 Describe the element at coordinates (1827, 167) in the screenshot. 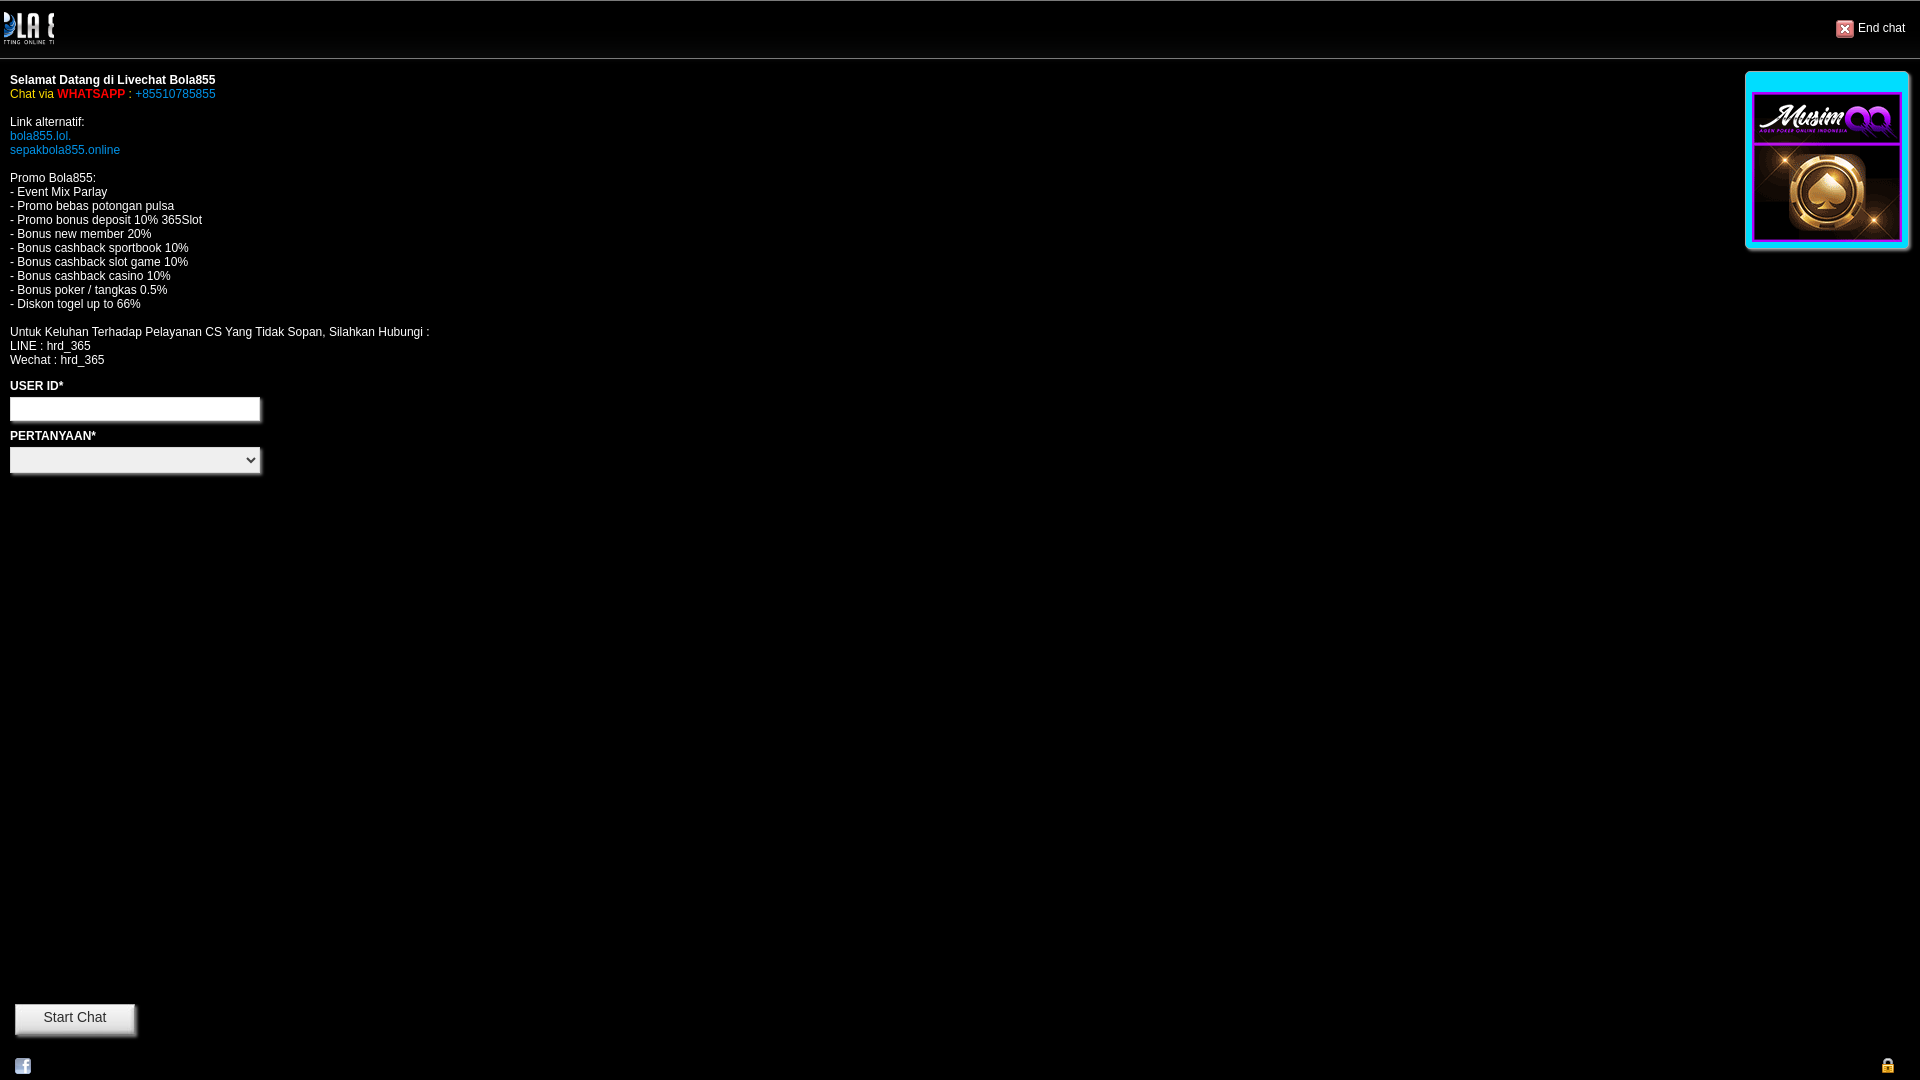

I see `MusimQQ situs pkv games terpercaya` at that location.